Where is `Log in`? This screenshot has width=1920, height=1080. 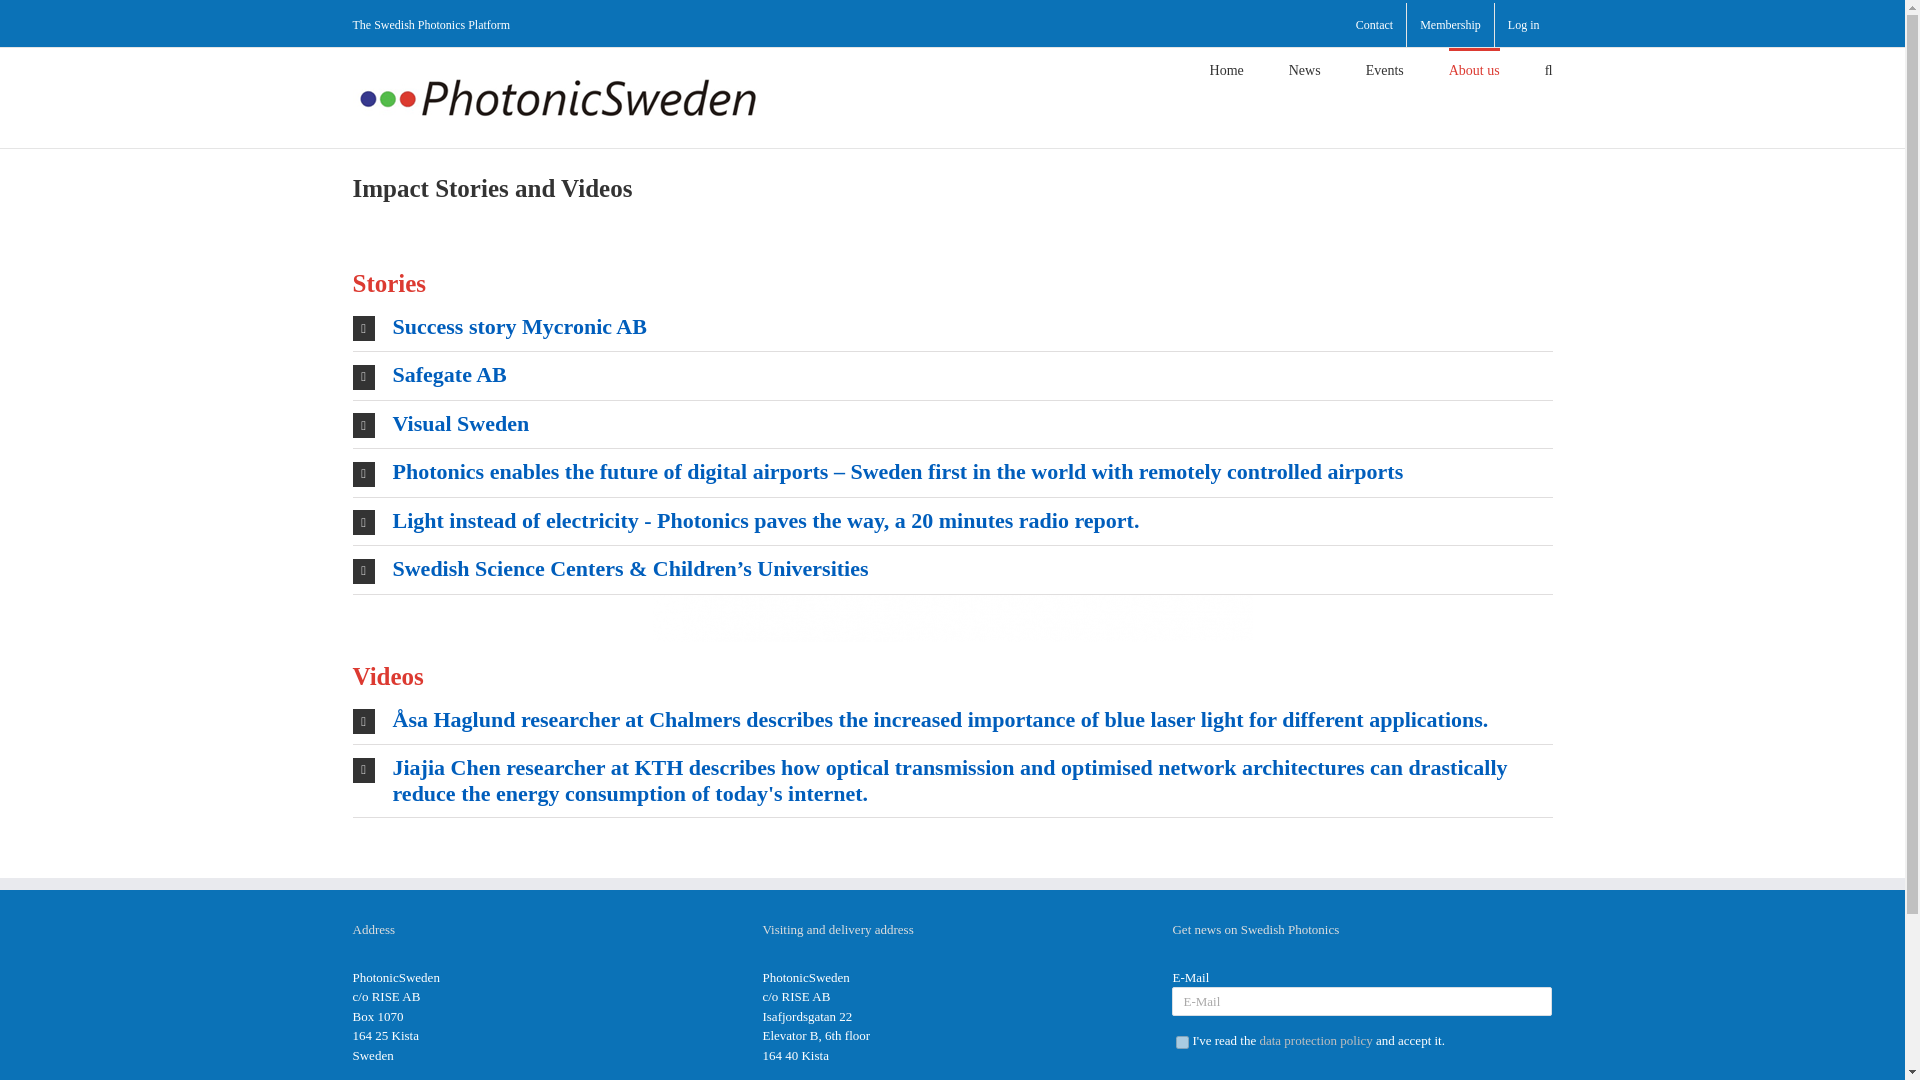 Log in is located at coordinates (1524, 25).